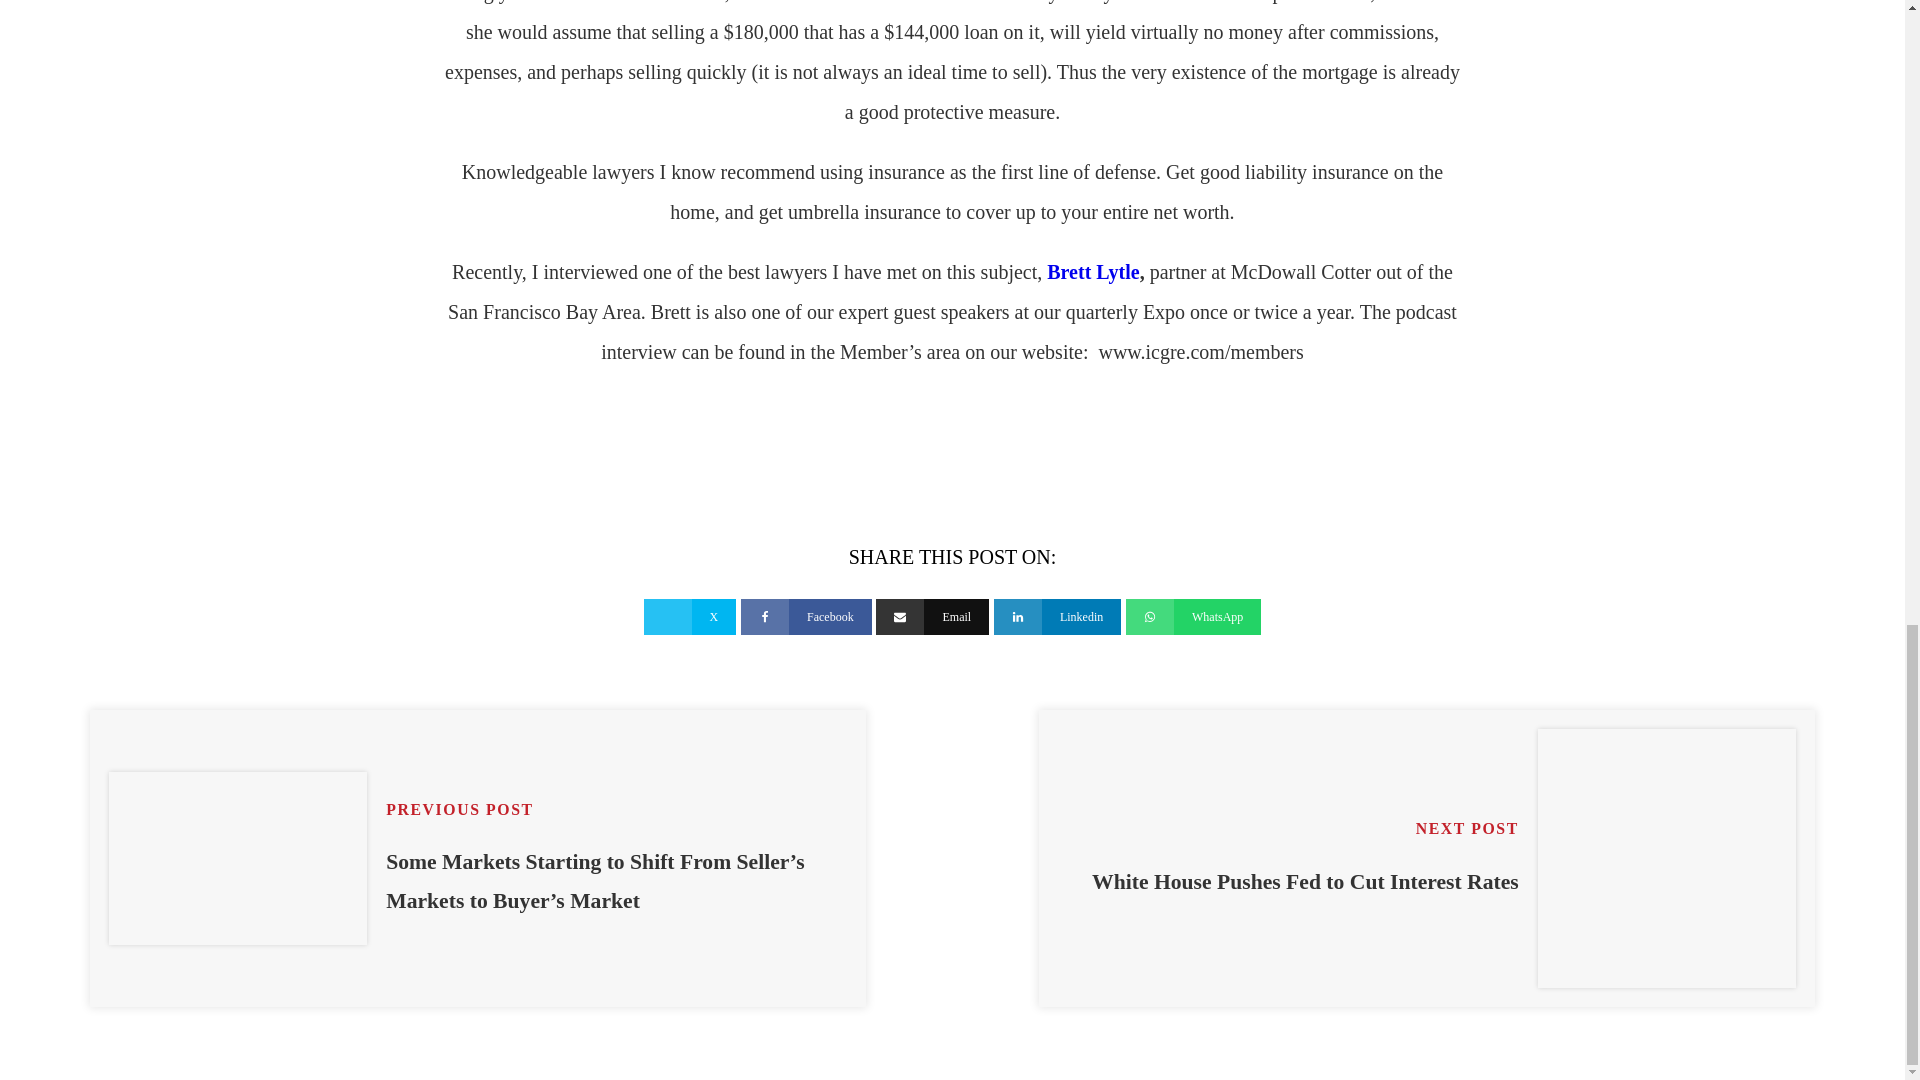 The height and width of the screenshot is (1080, 1920). I want to click on Email, so click(932, 617).